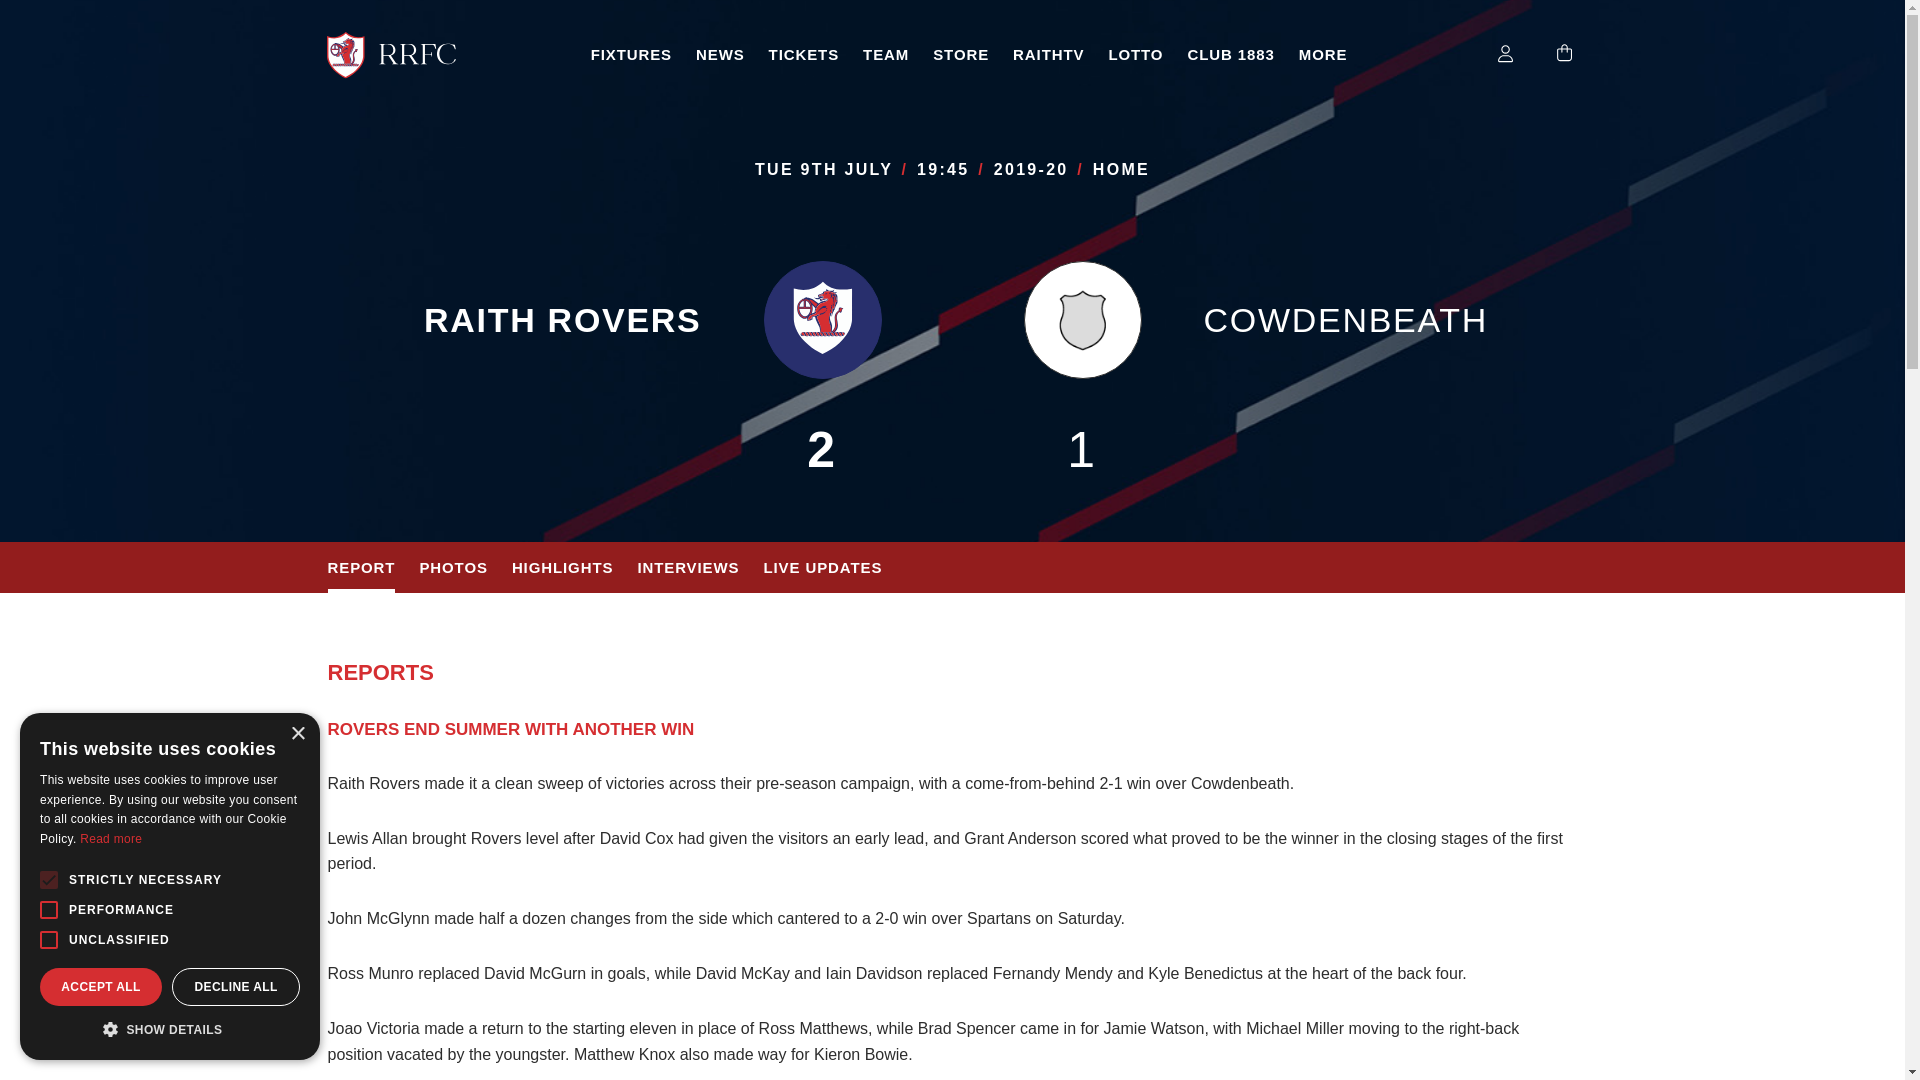 This screenshot has height=1080, width=1920. Describe the element at coordinates (1048, 56) in the screenshot. I see `RAITHTV` at that location.